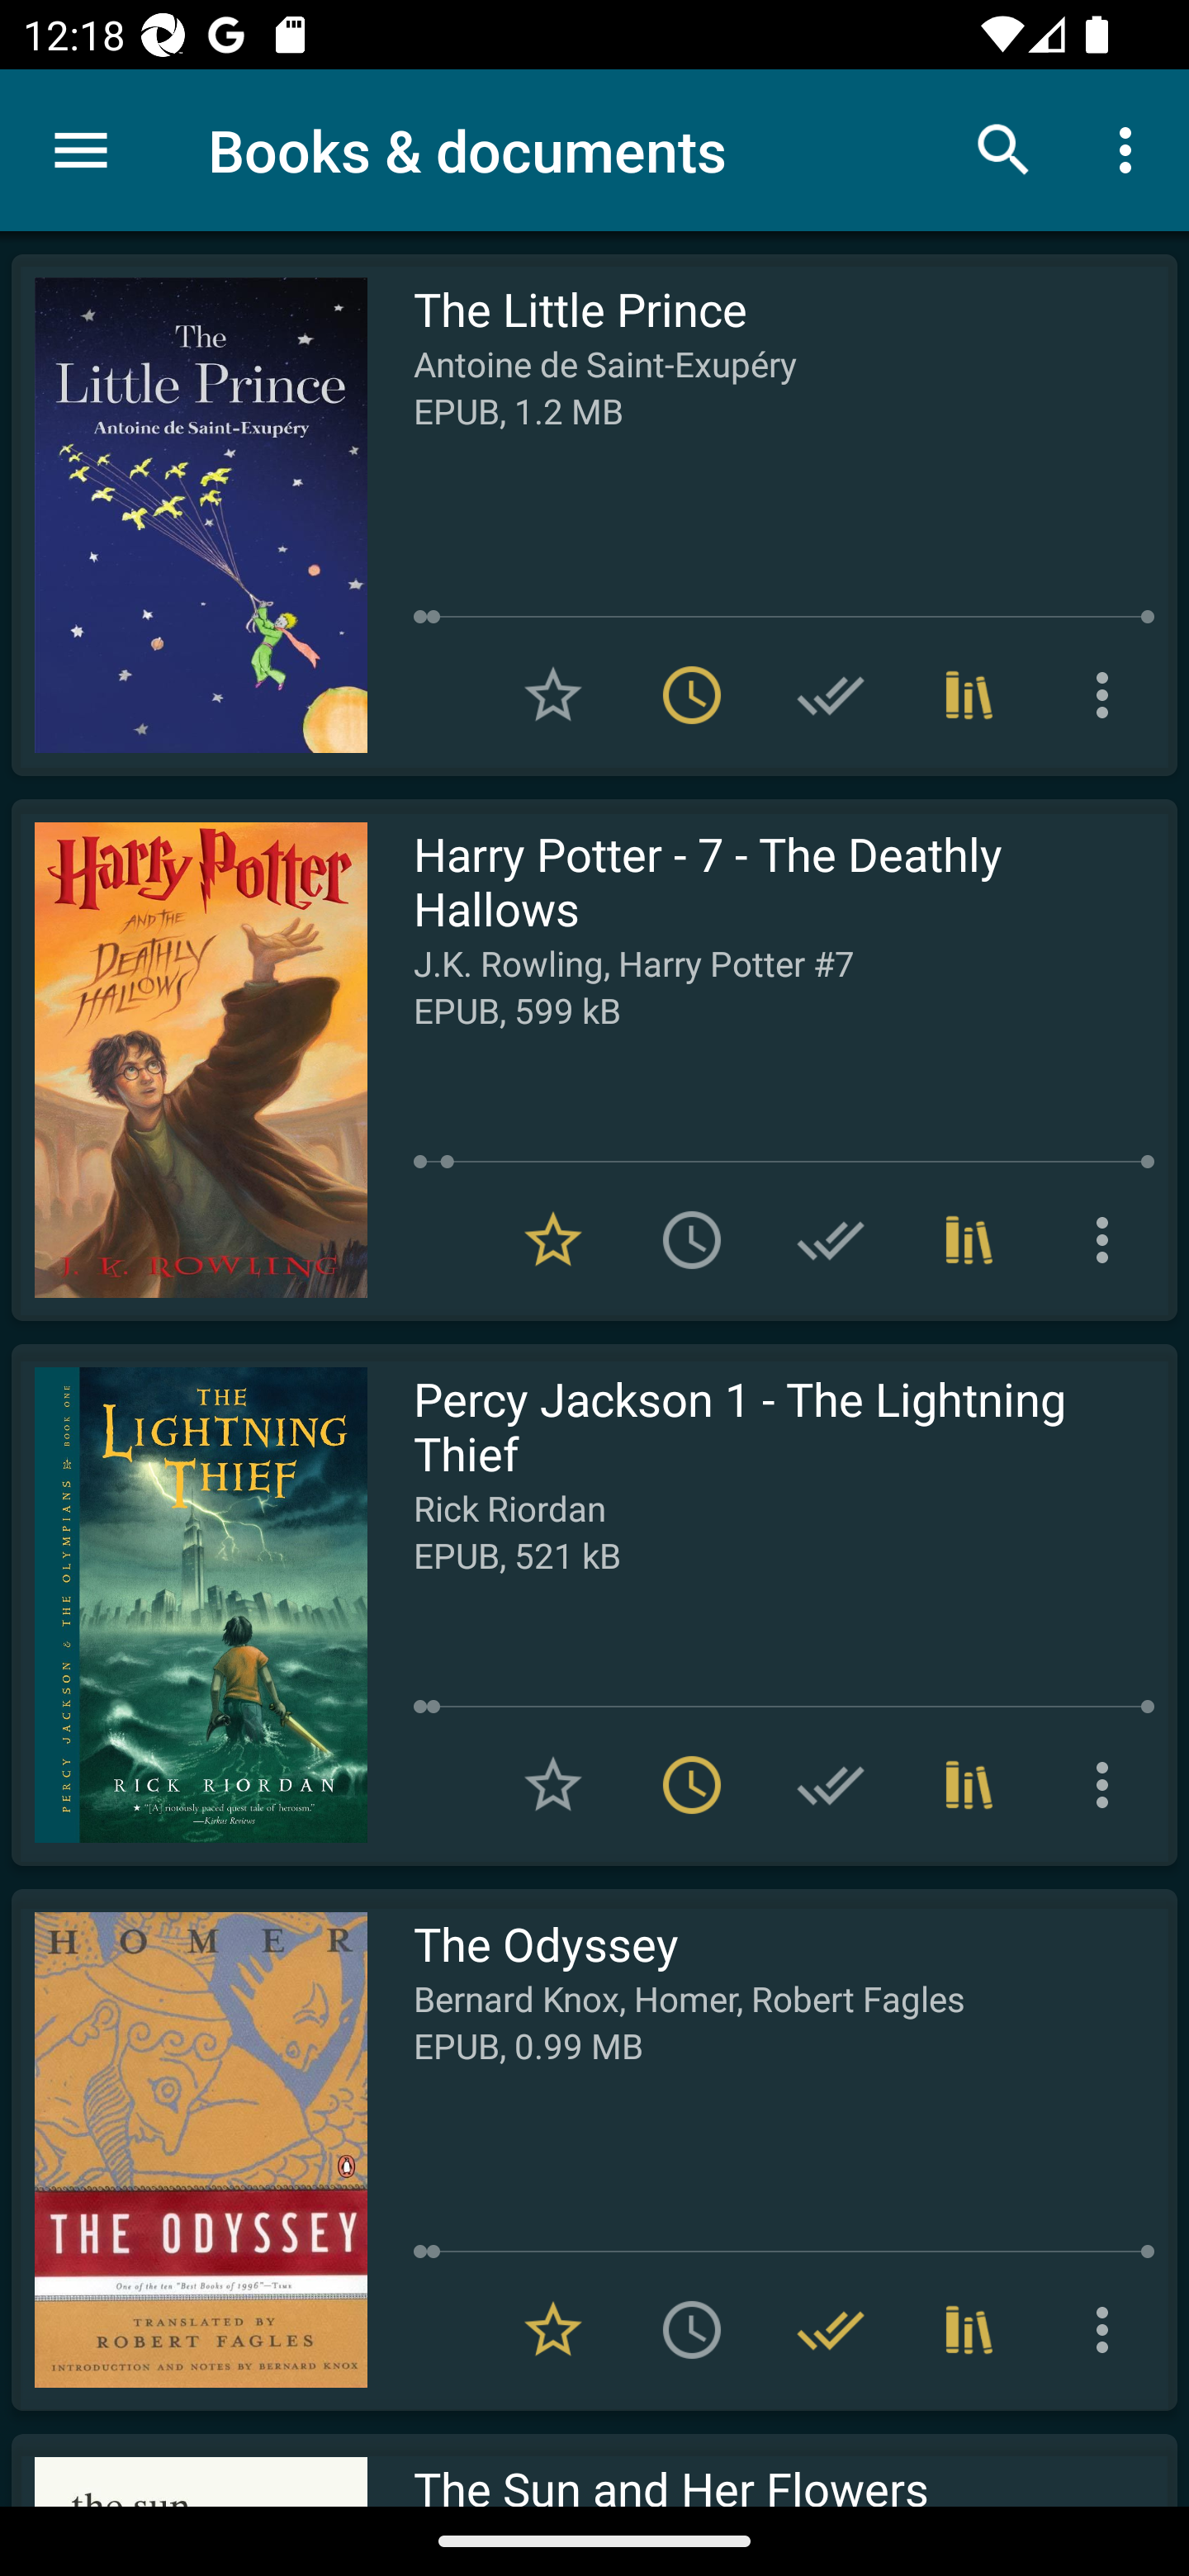 Image resolution: width=1189 pixels, height=2576 pixels. I want to click on More options, so click(1108, 695).